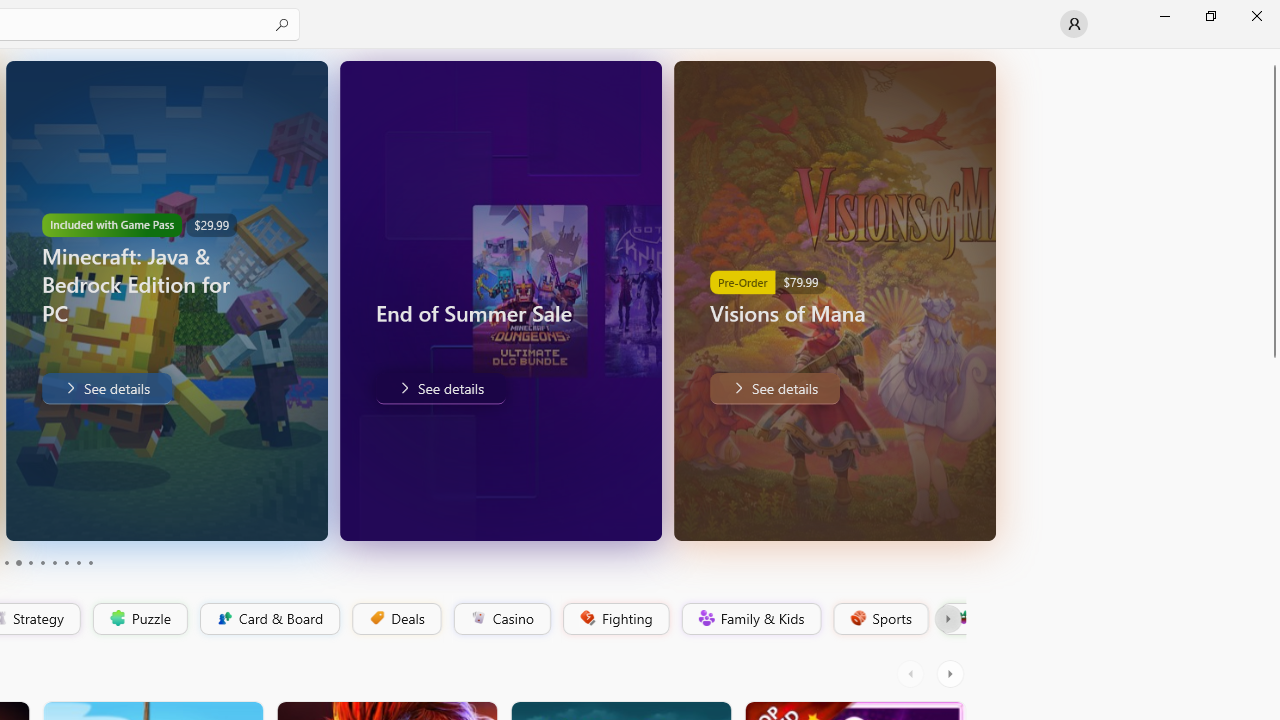 The image size is (1280, 720). What do you see at coordinates (502, 619) in the screenshot?
I see `Casino` at bounding box center [502, 619].